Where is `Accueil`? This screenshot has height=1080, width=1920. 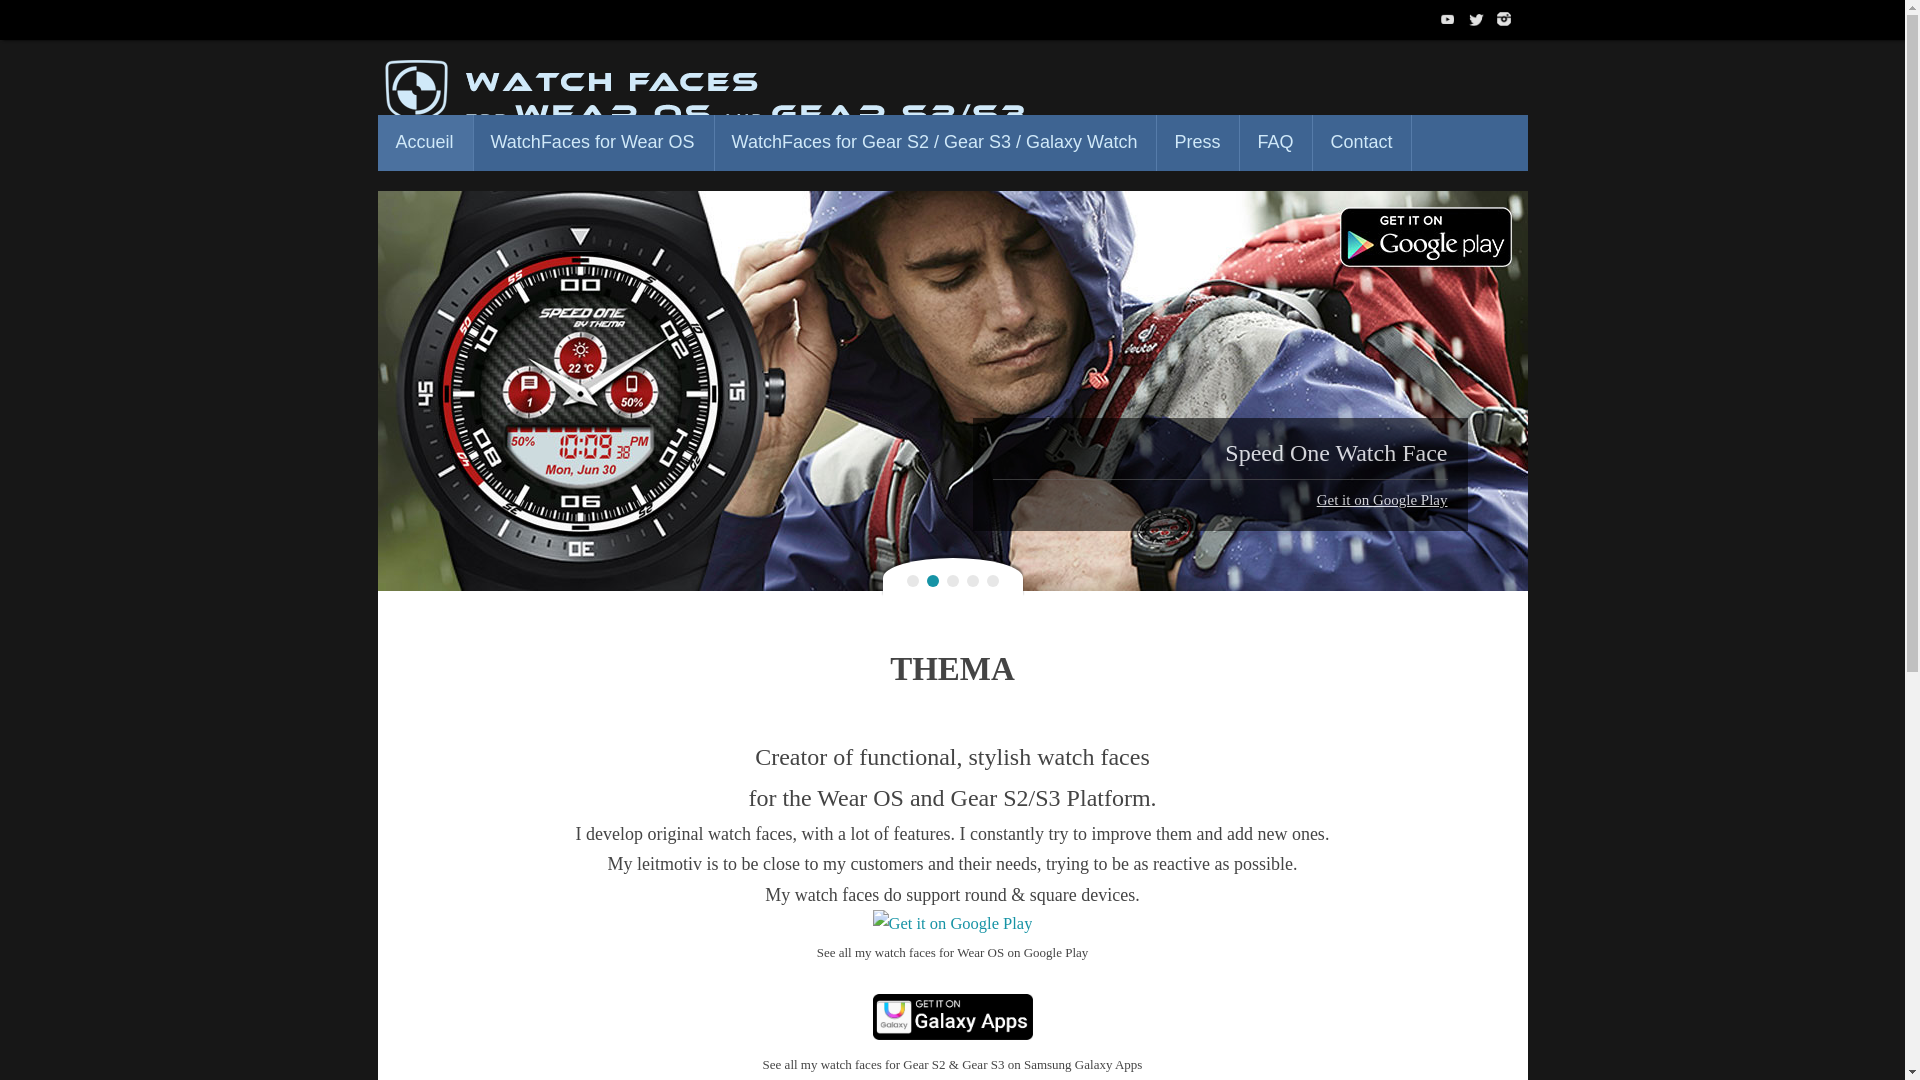
Accueil is located at coordinates (425, 142).